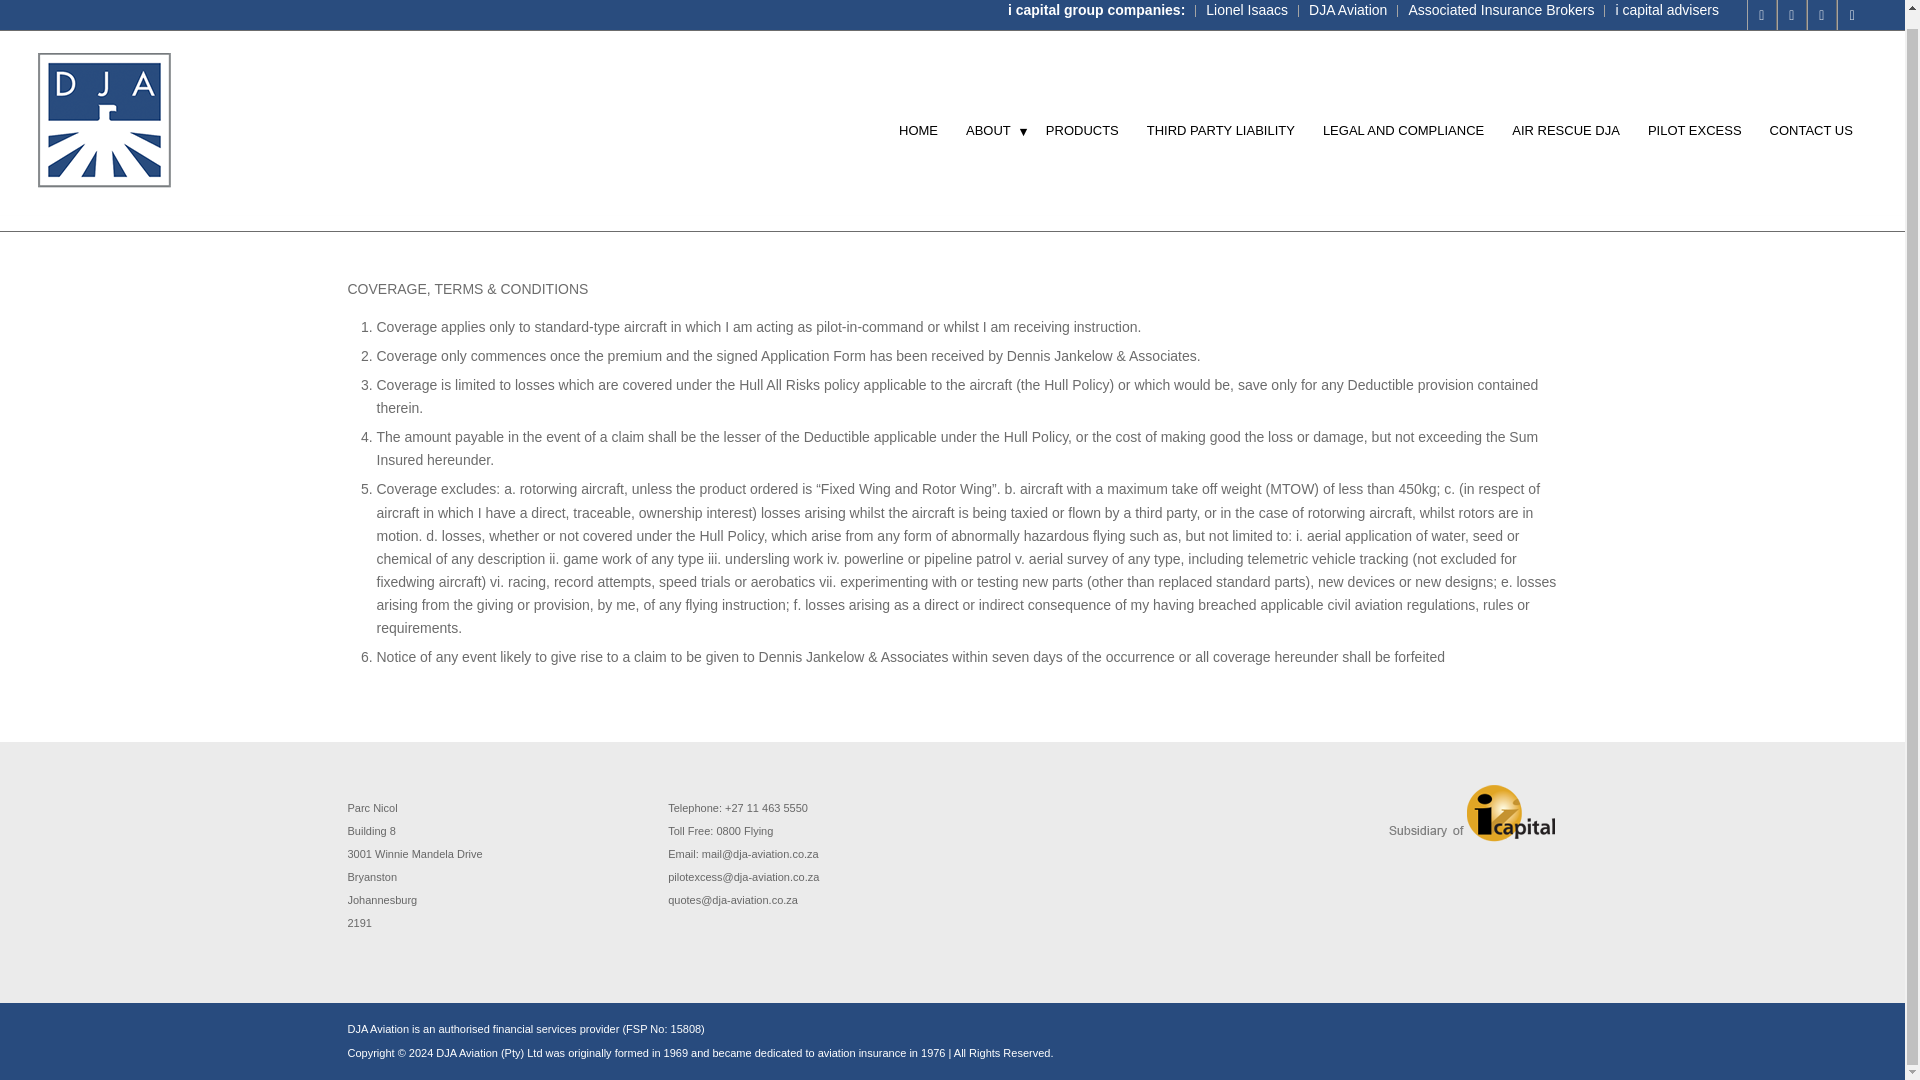 The image size is (1920, 1080). I want to click on Associated Insurance Brokers, so click(1500, 2).